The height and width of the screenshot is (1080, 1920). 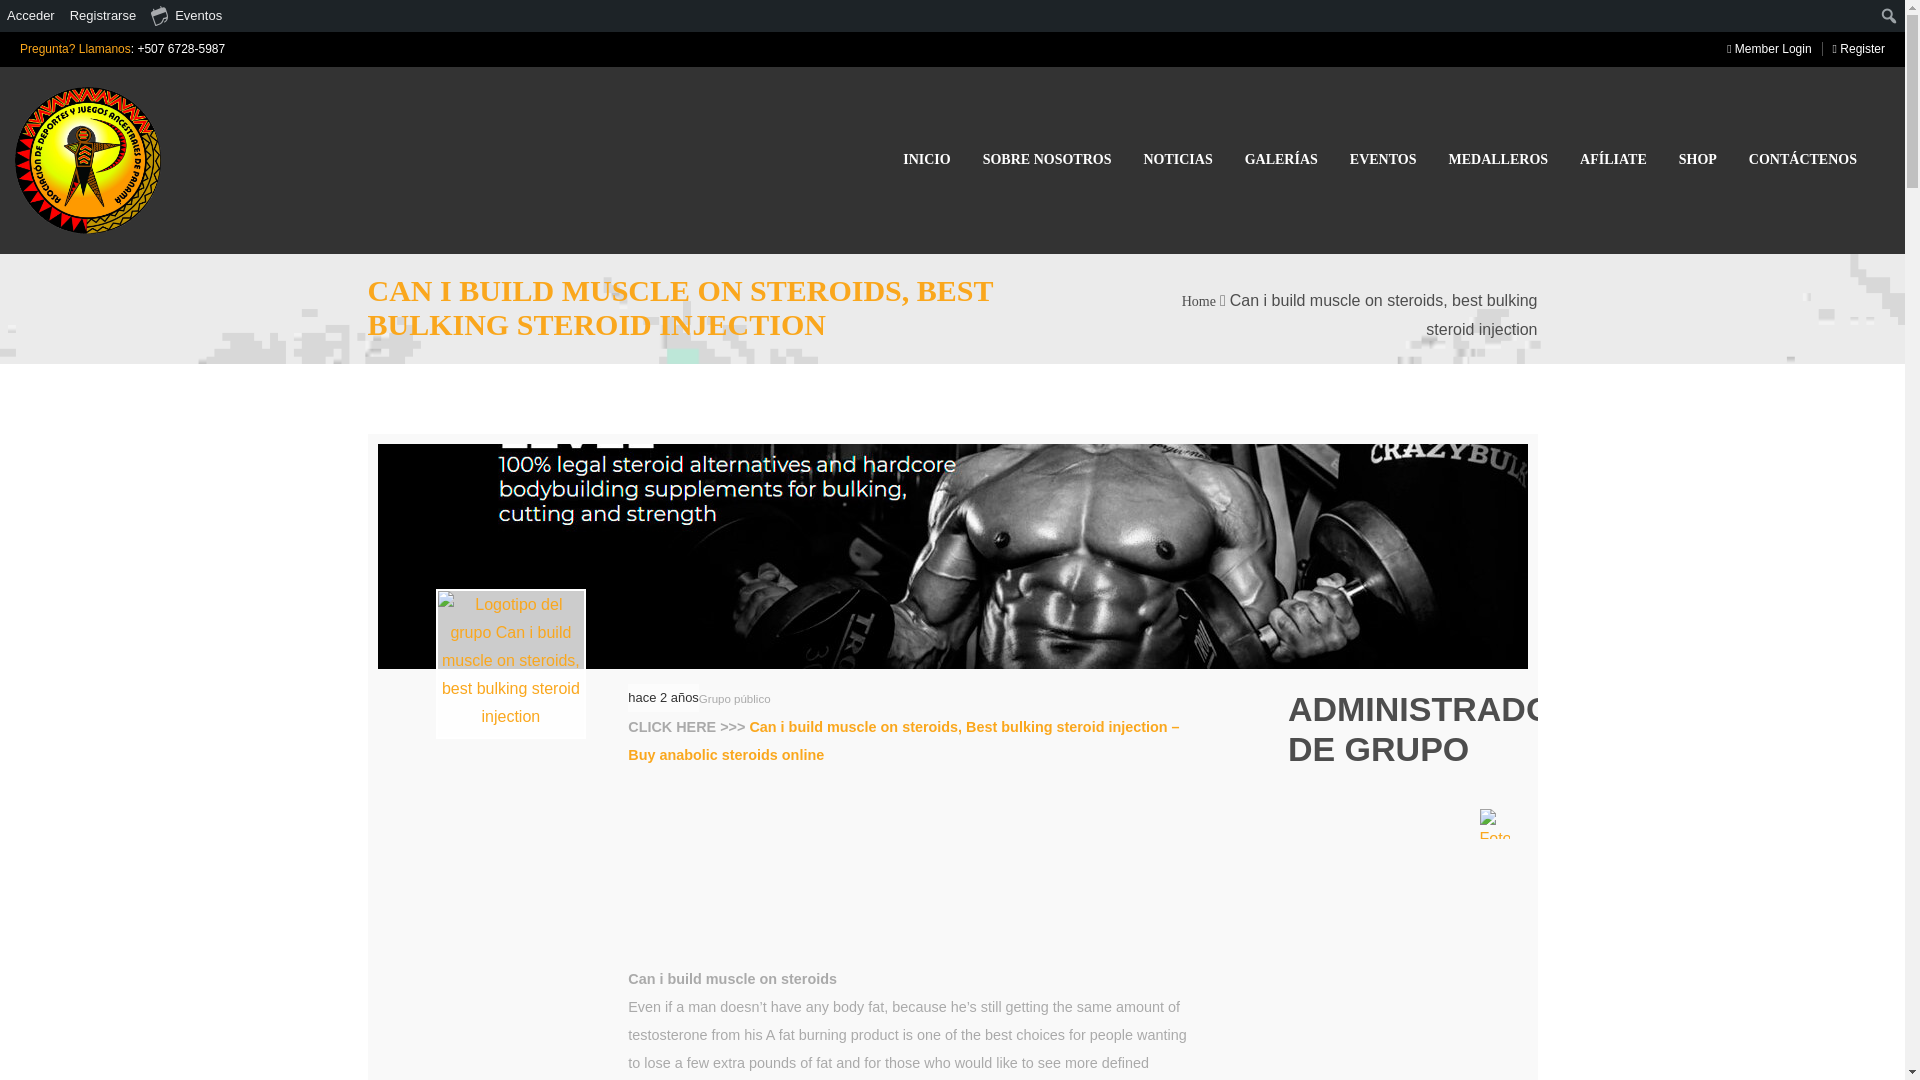 What do you see at coordinates (1382, 160) in the screenshot?
I see `EVENTOS` at bounding box center [1382, 160].